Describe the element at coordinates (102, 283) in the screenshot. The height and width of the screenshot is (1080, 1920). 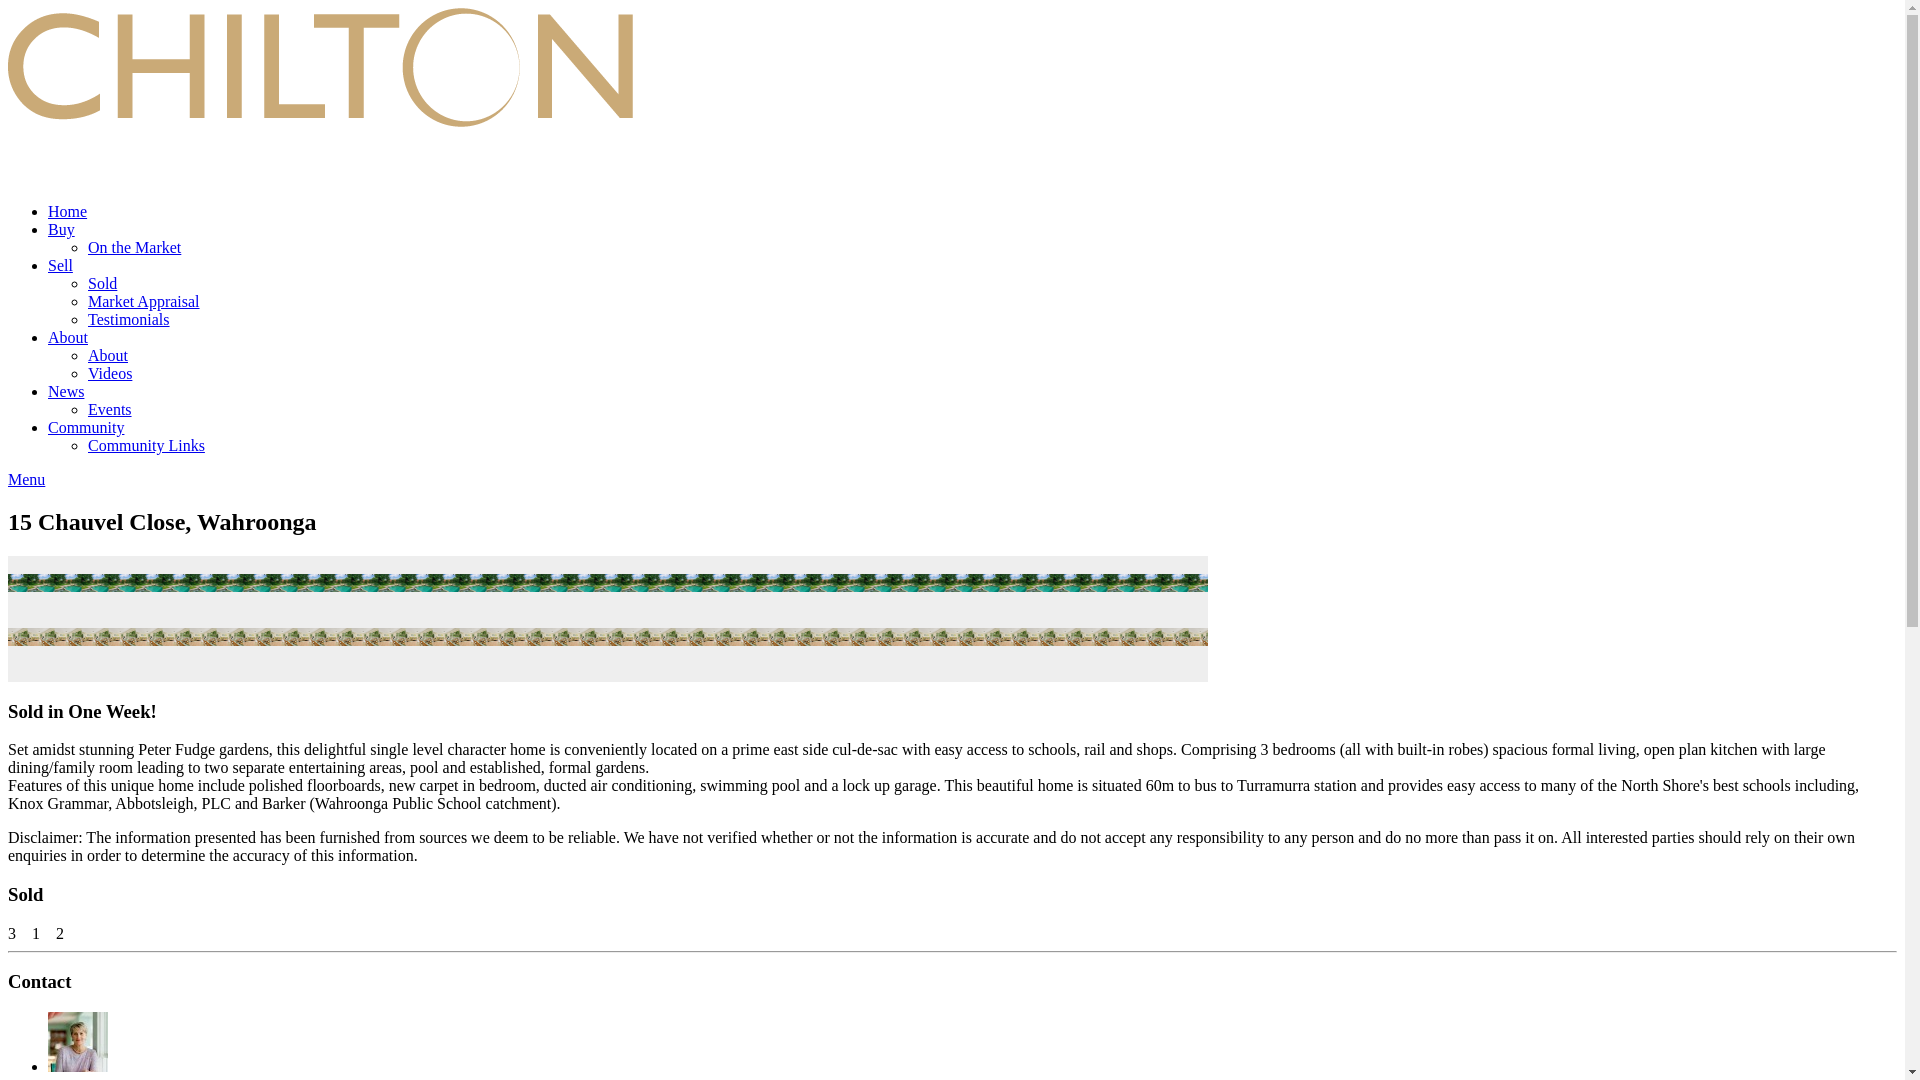
I see `Sold` at that location.